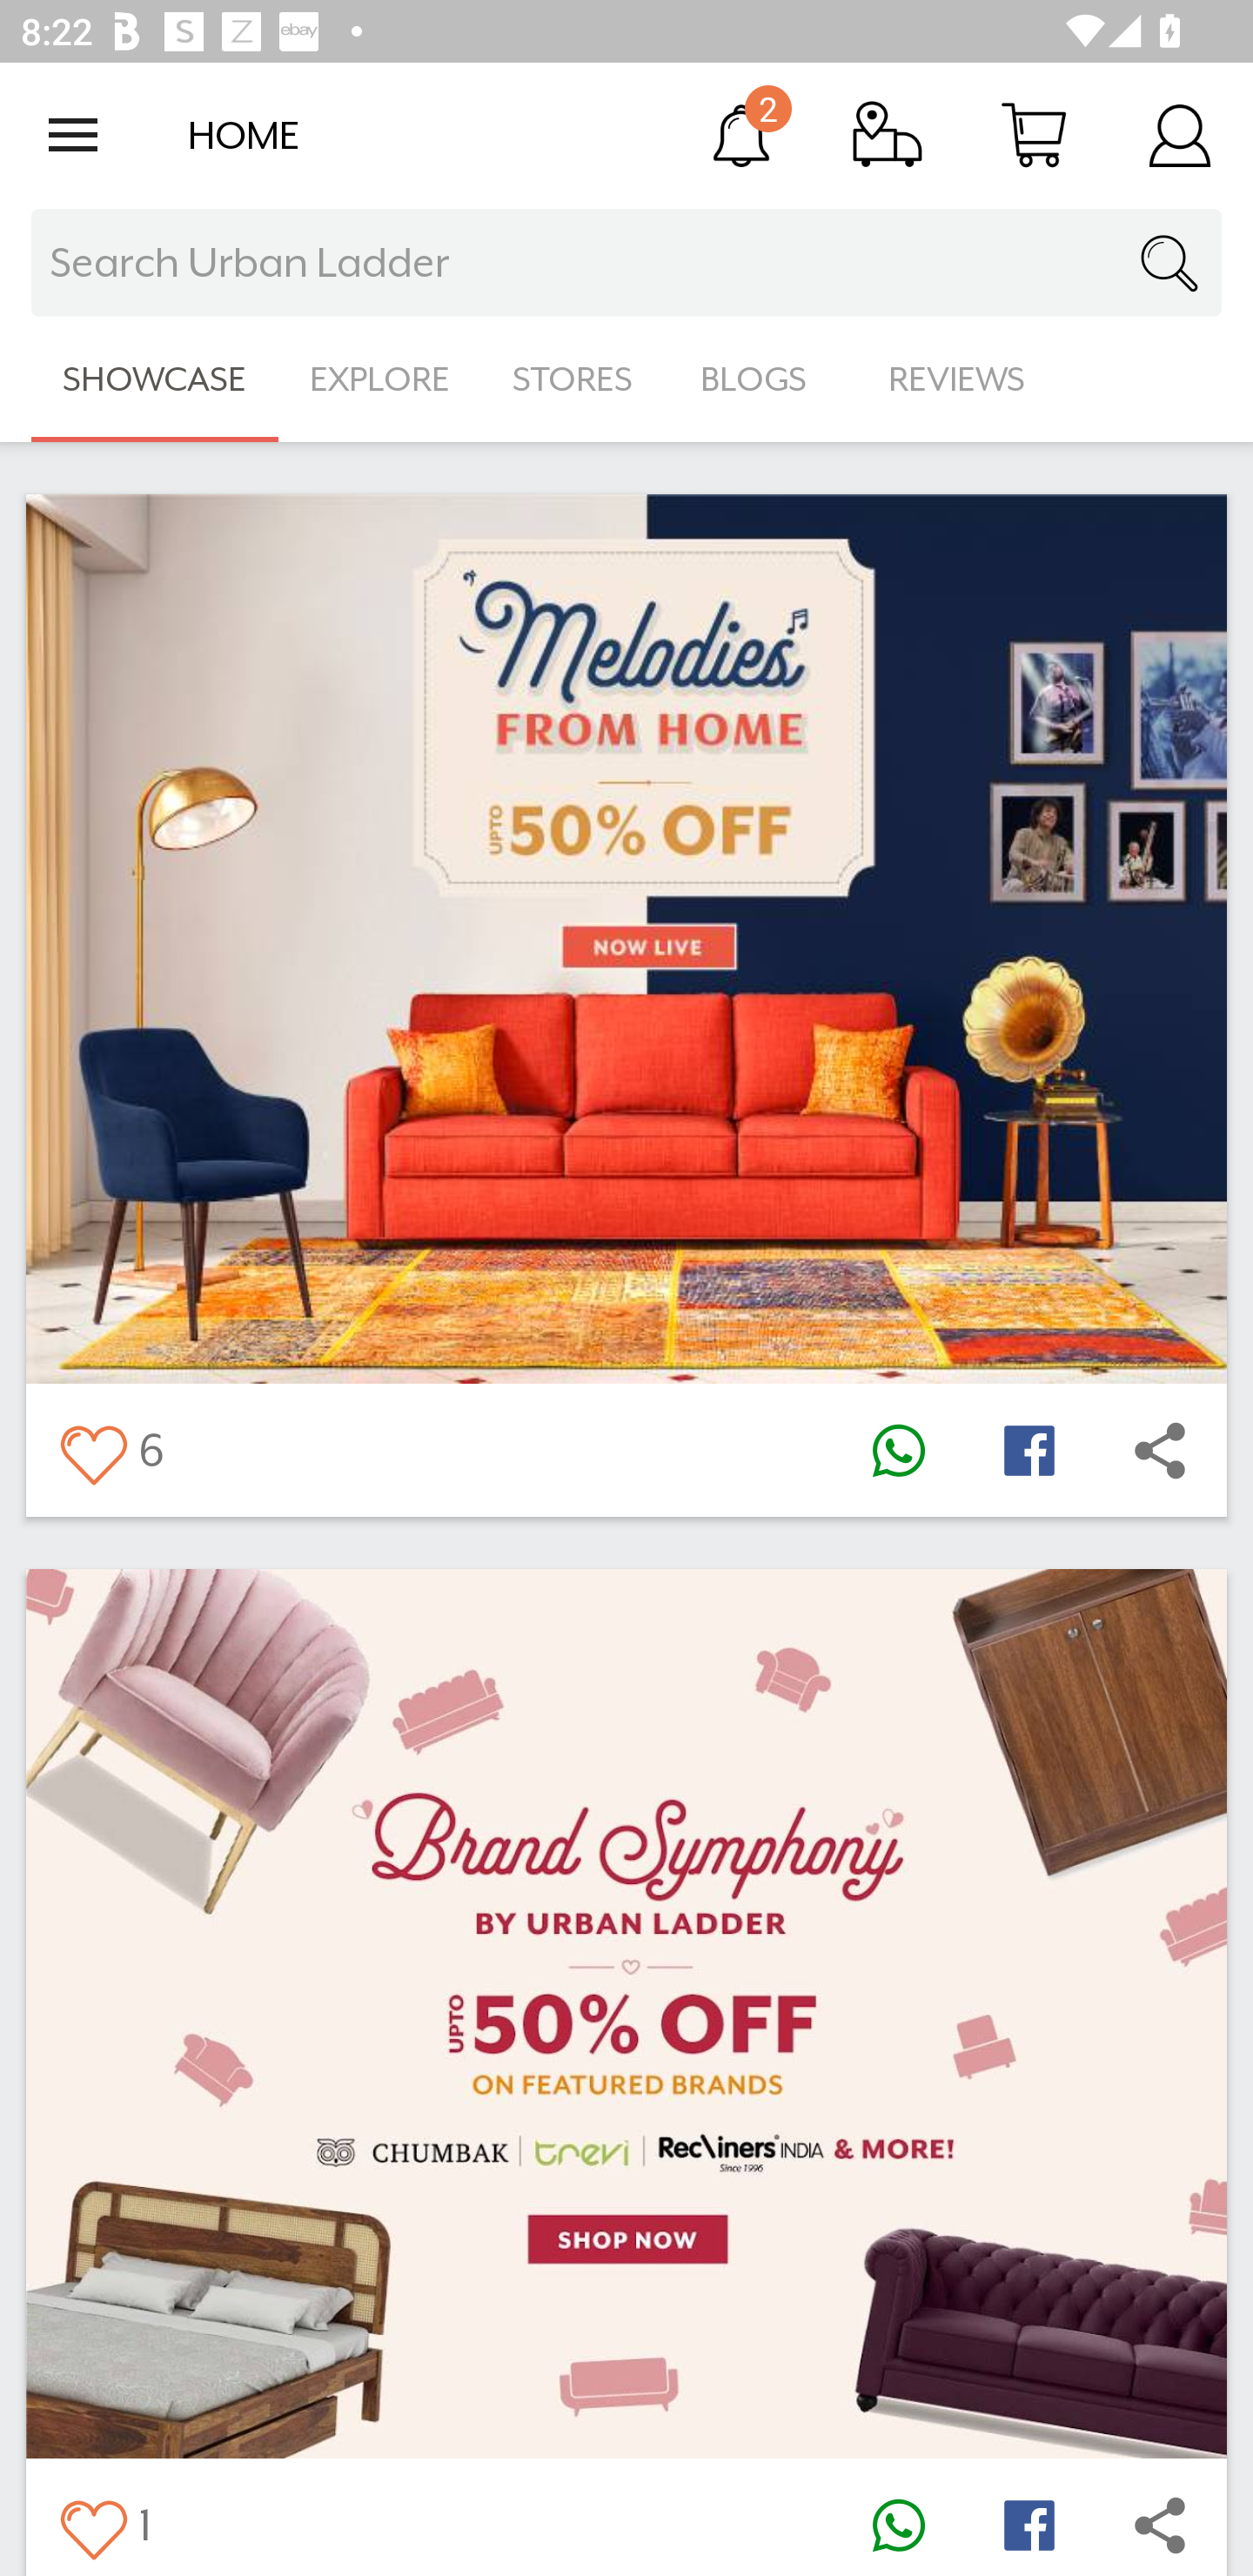 The image size is (1253, 2576). What do you see at coordinates (1160, 2524) in the screenshot?
I see `` at bounding box center [1160, 2524].